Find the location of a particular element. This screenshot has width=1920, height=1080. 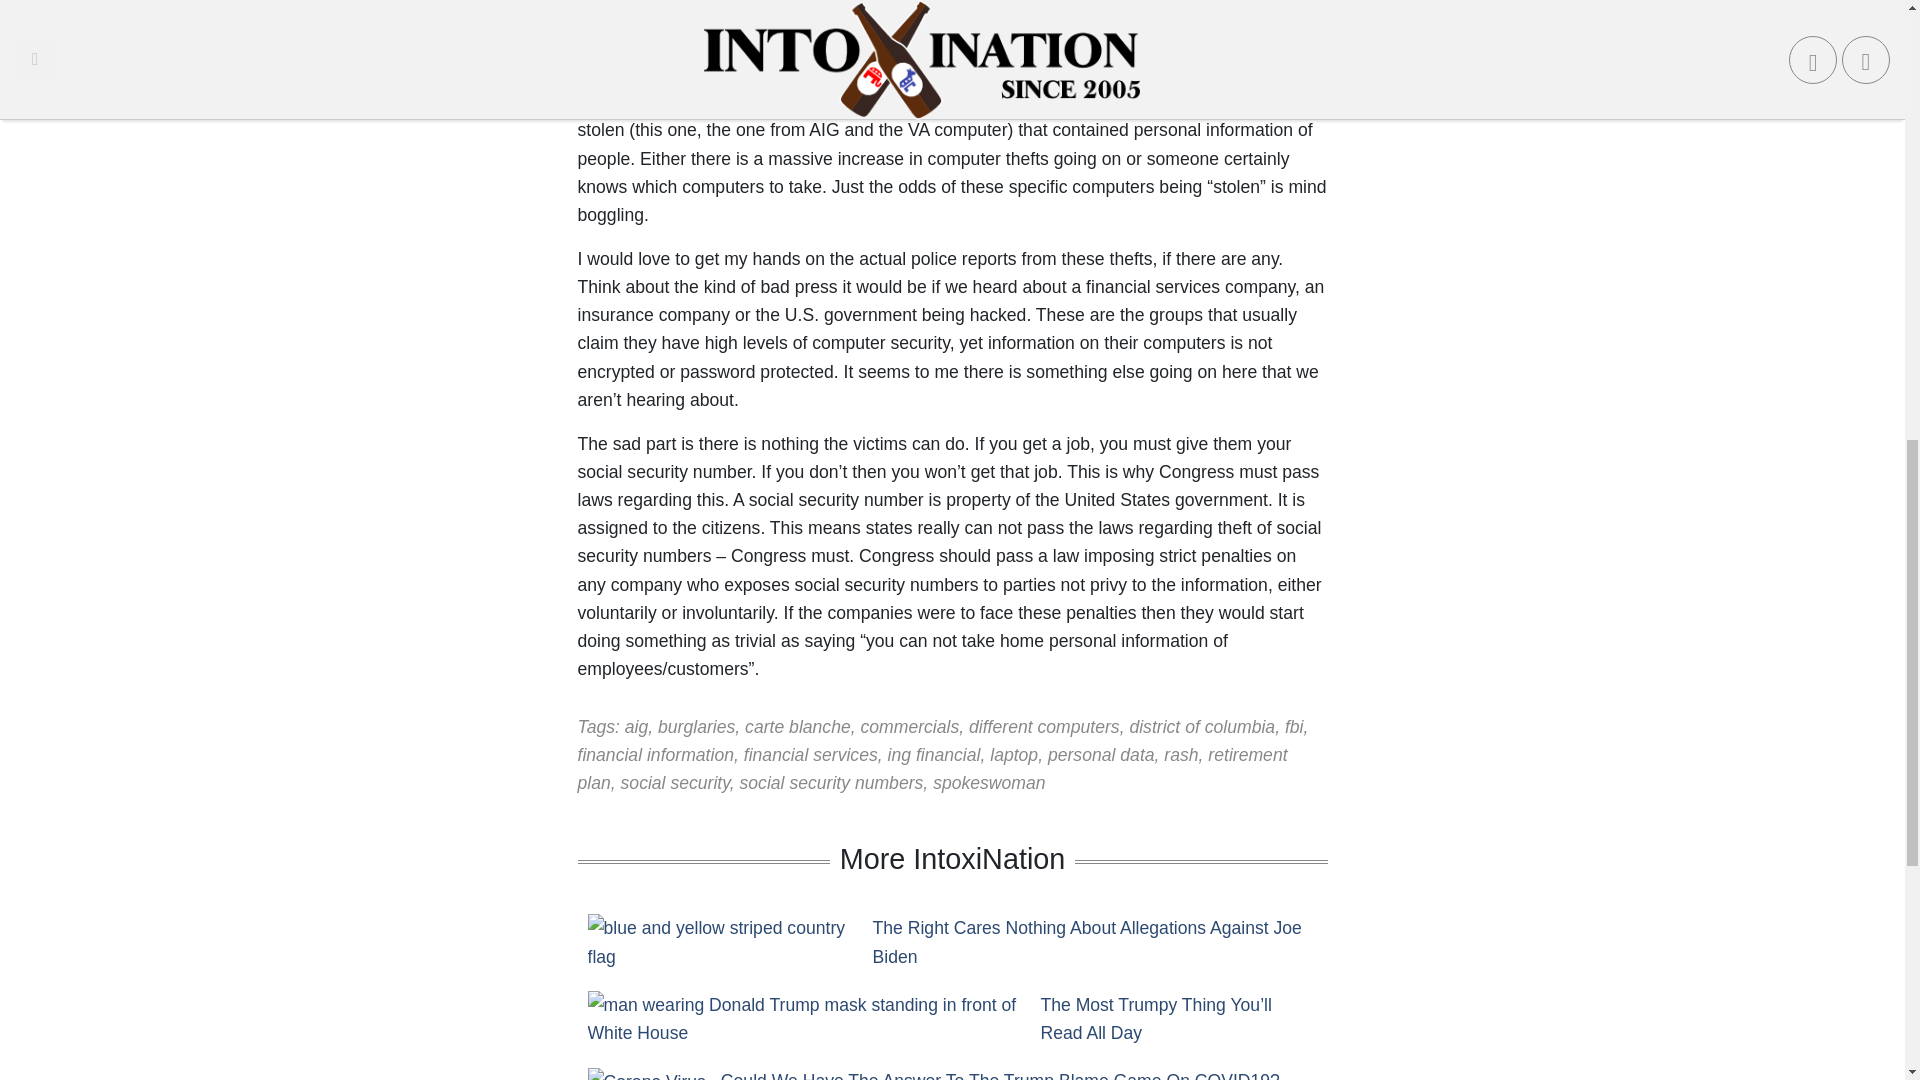

district of columbia is located at coordinates (1201, 726).